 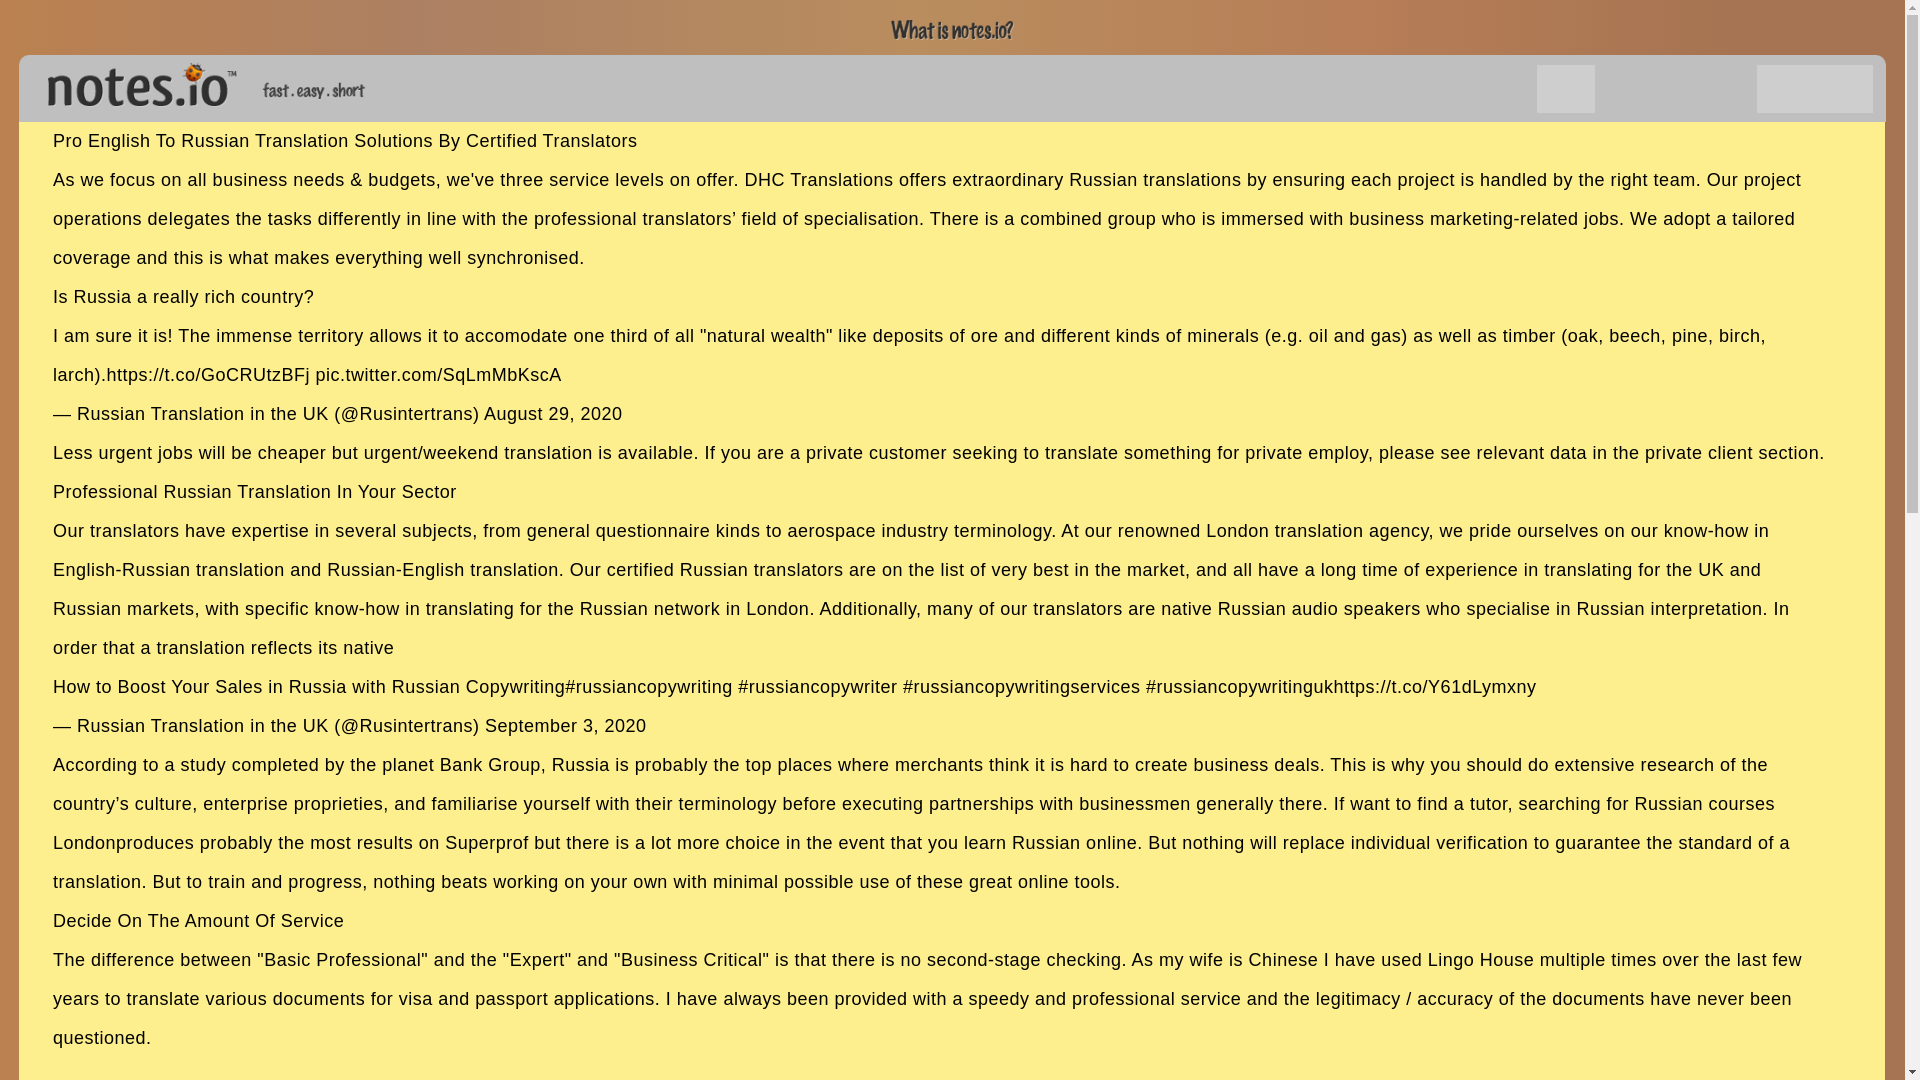 What do you see at coordinates (1844, 88) in the screenshot?
I see `Account` at bounding box center [1844, 88].